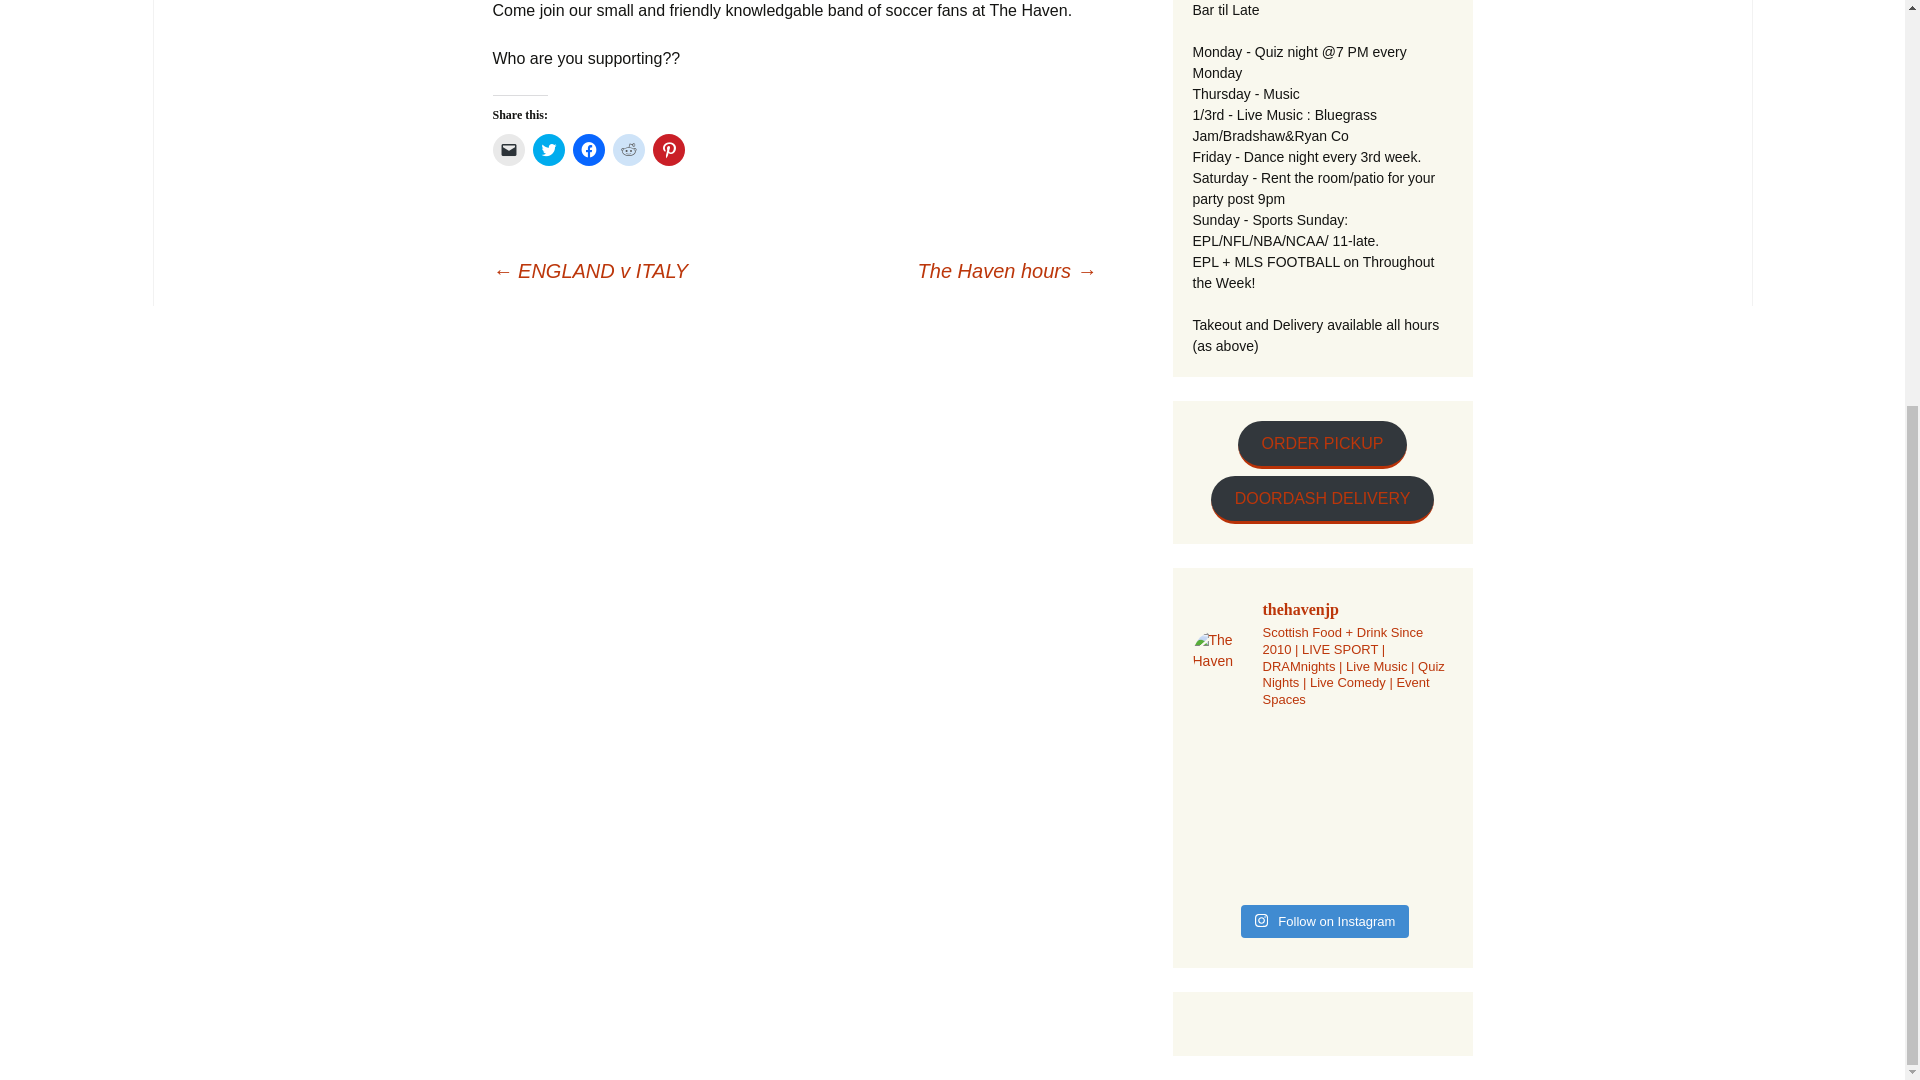 The width and height of the screenshot is (1920, 1080). What do you see at coordinates (588, 150) in the screenshot?
I see `Click to share on Facebook` at bounding box center [588, 150].